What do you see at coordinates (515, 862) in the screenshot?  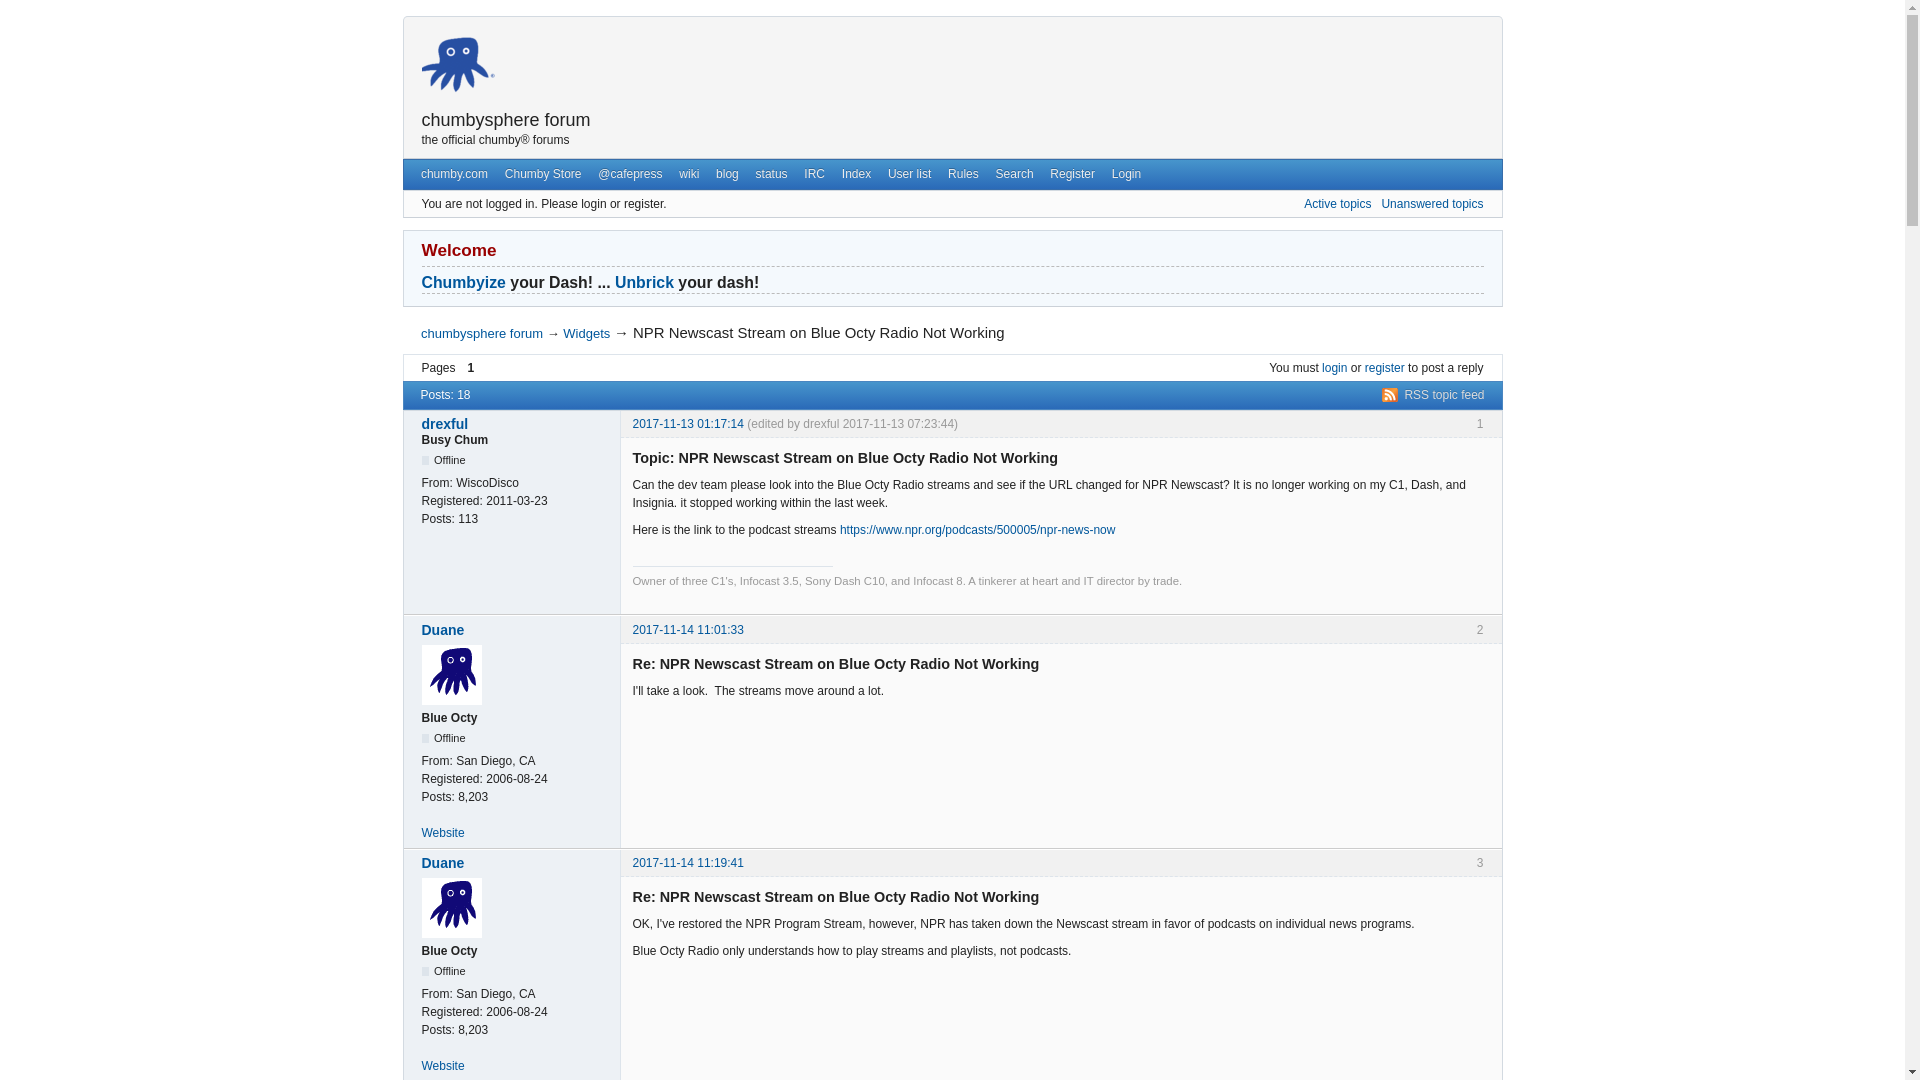 I see `Go to Duane's profile` at bounding box center [515, 862].